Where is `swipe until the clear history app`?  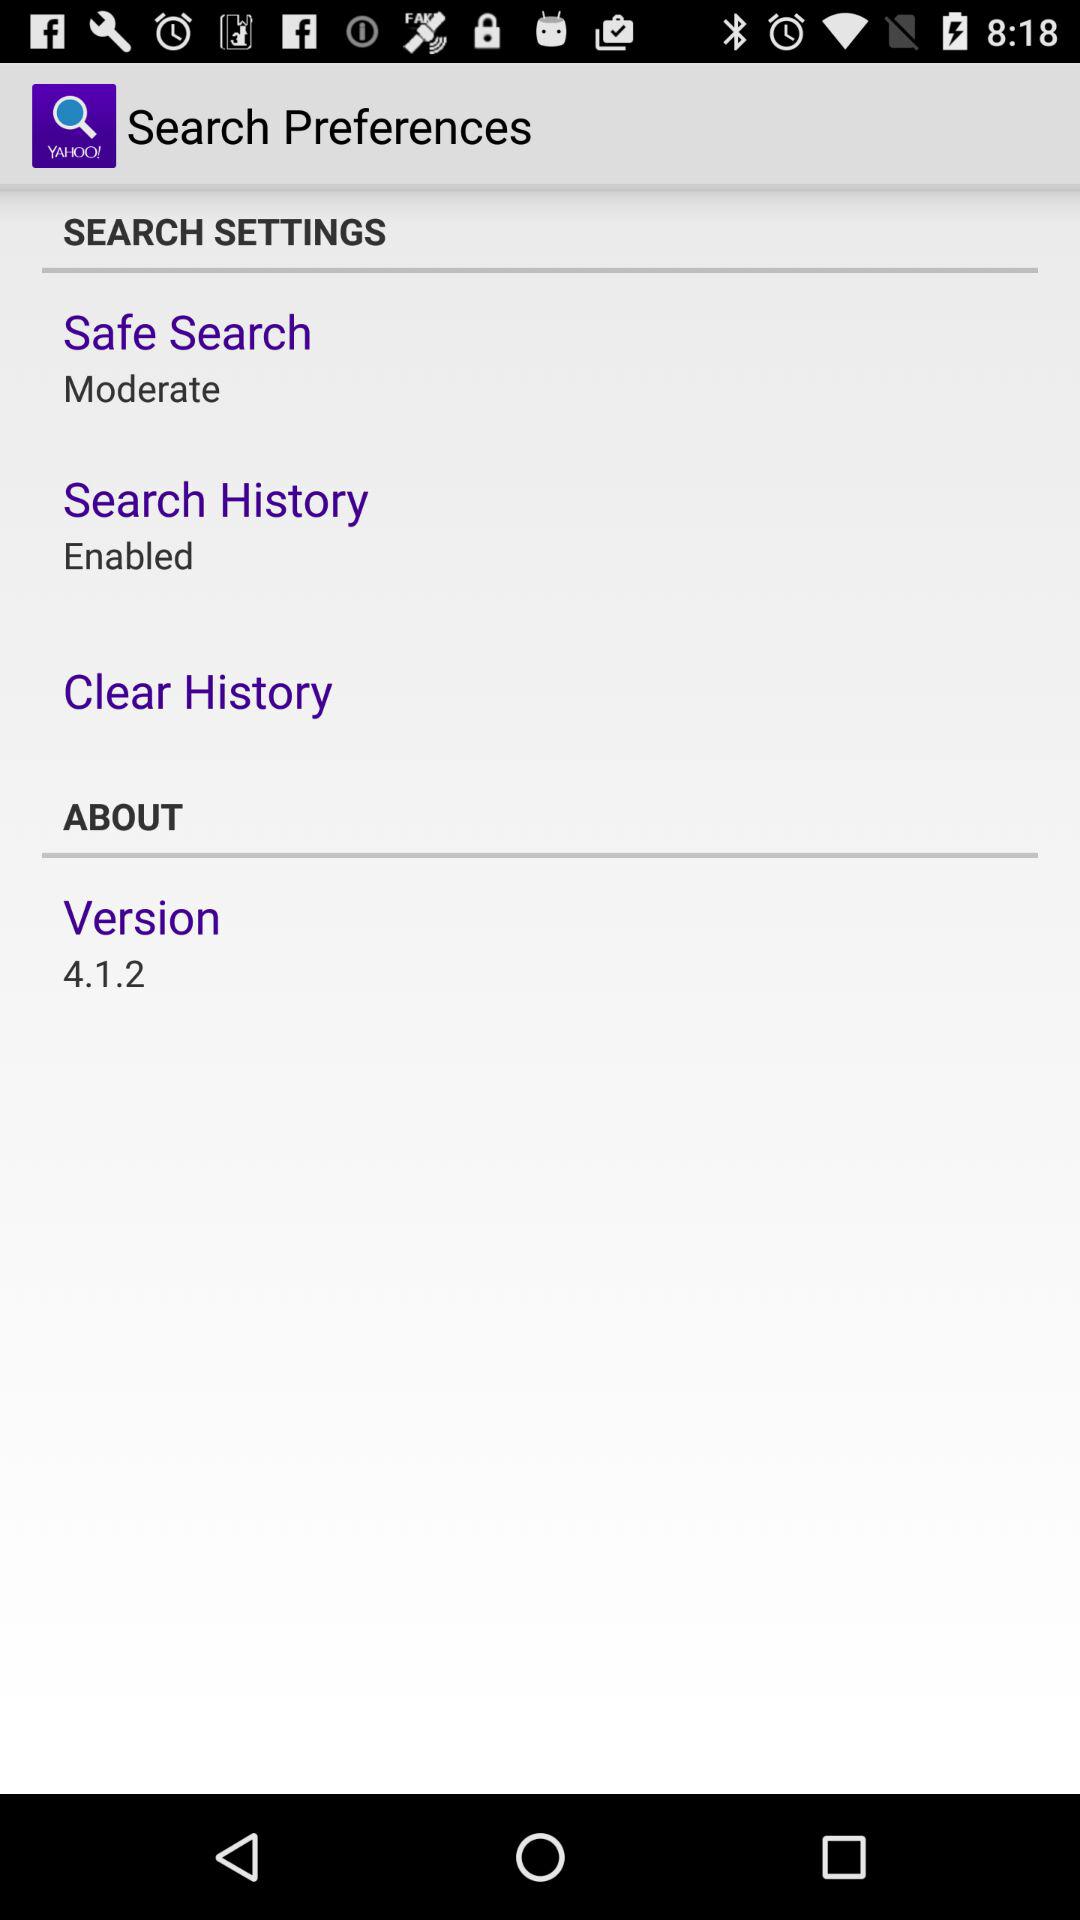 swipe until the clear history app is located at coordinates (198, 690).